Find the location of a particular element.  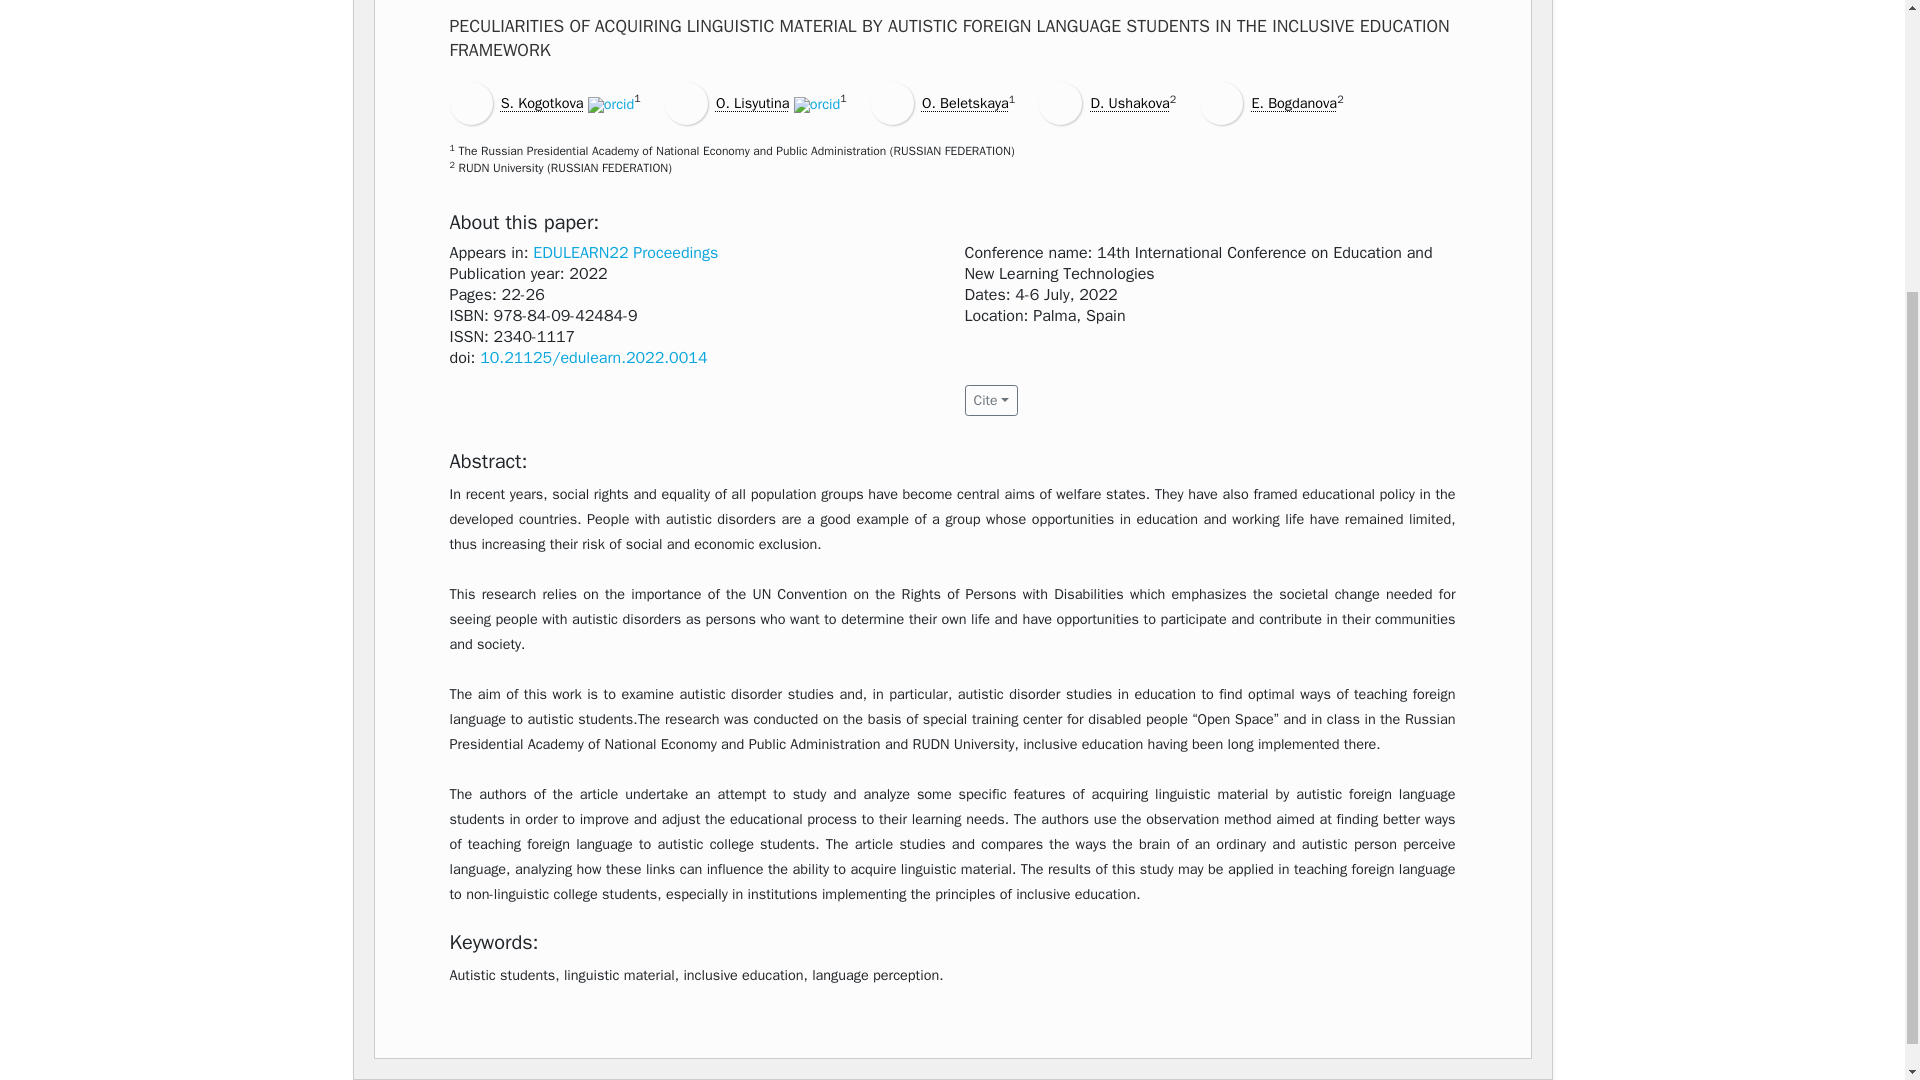

S. Kogotkova is located at coordinates (542, 102).